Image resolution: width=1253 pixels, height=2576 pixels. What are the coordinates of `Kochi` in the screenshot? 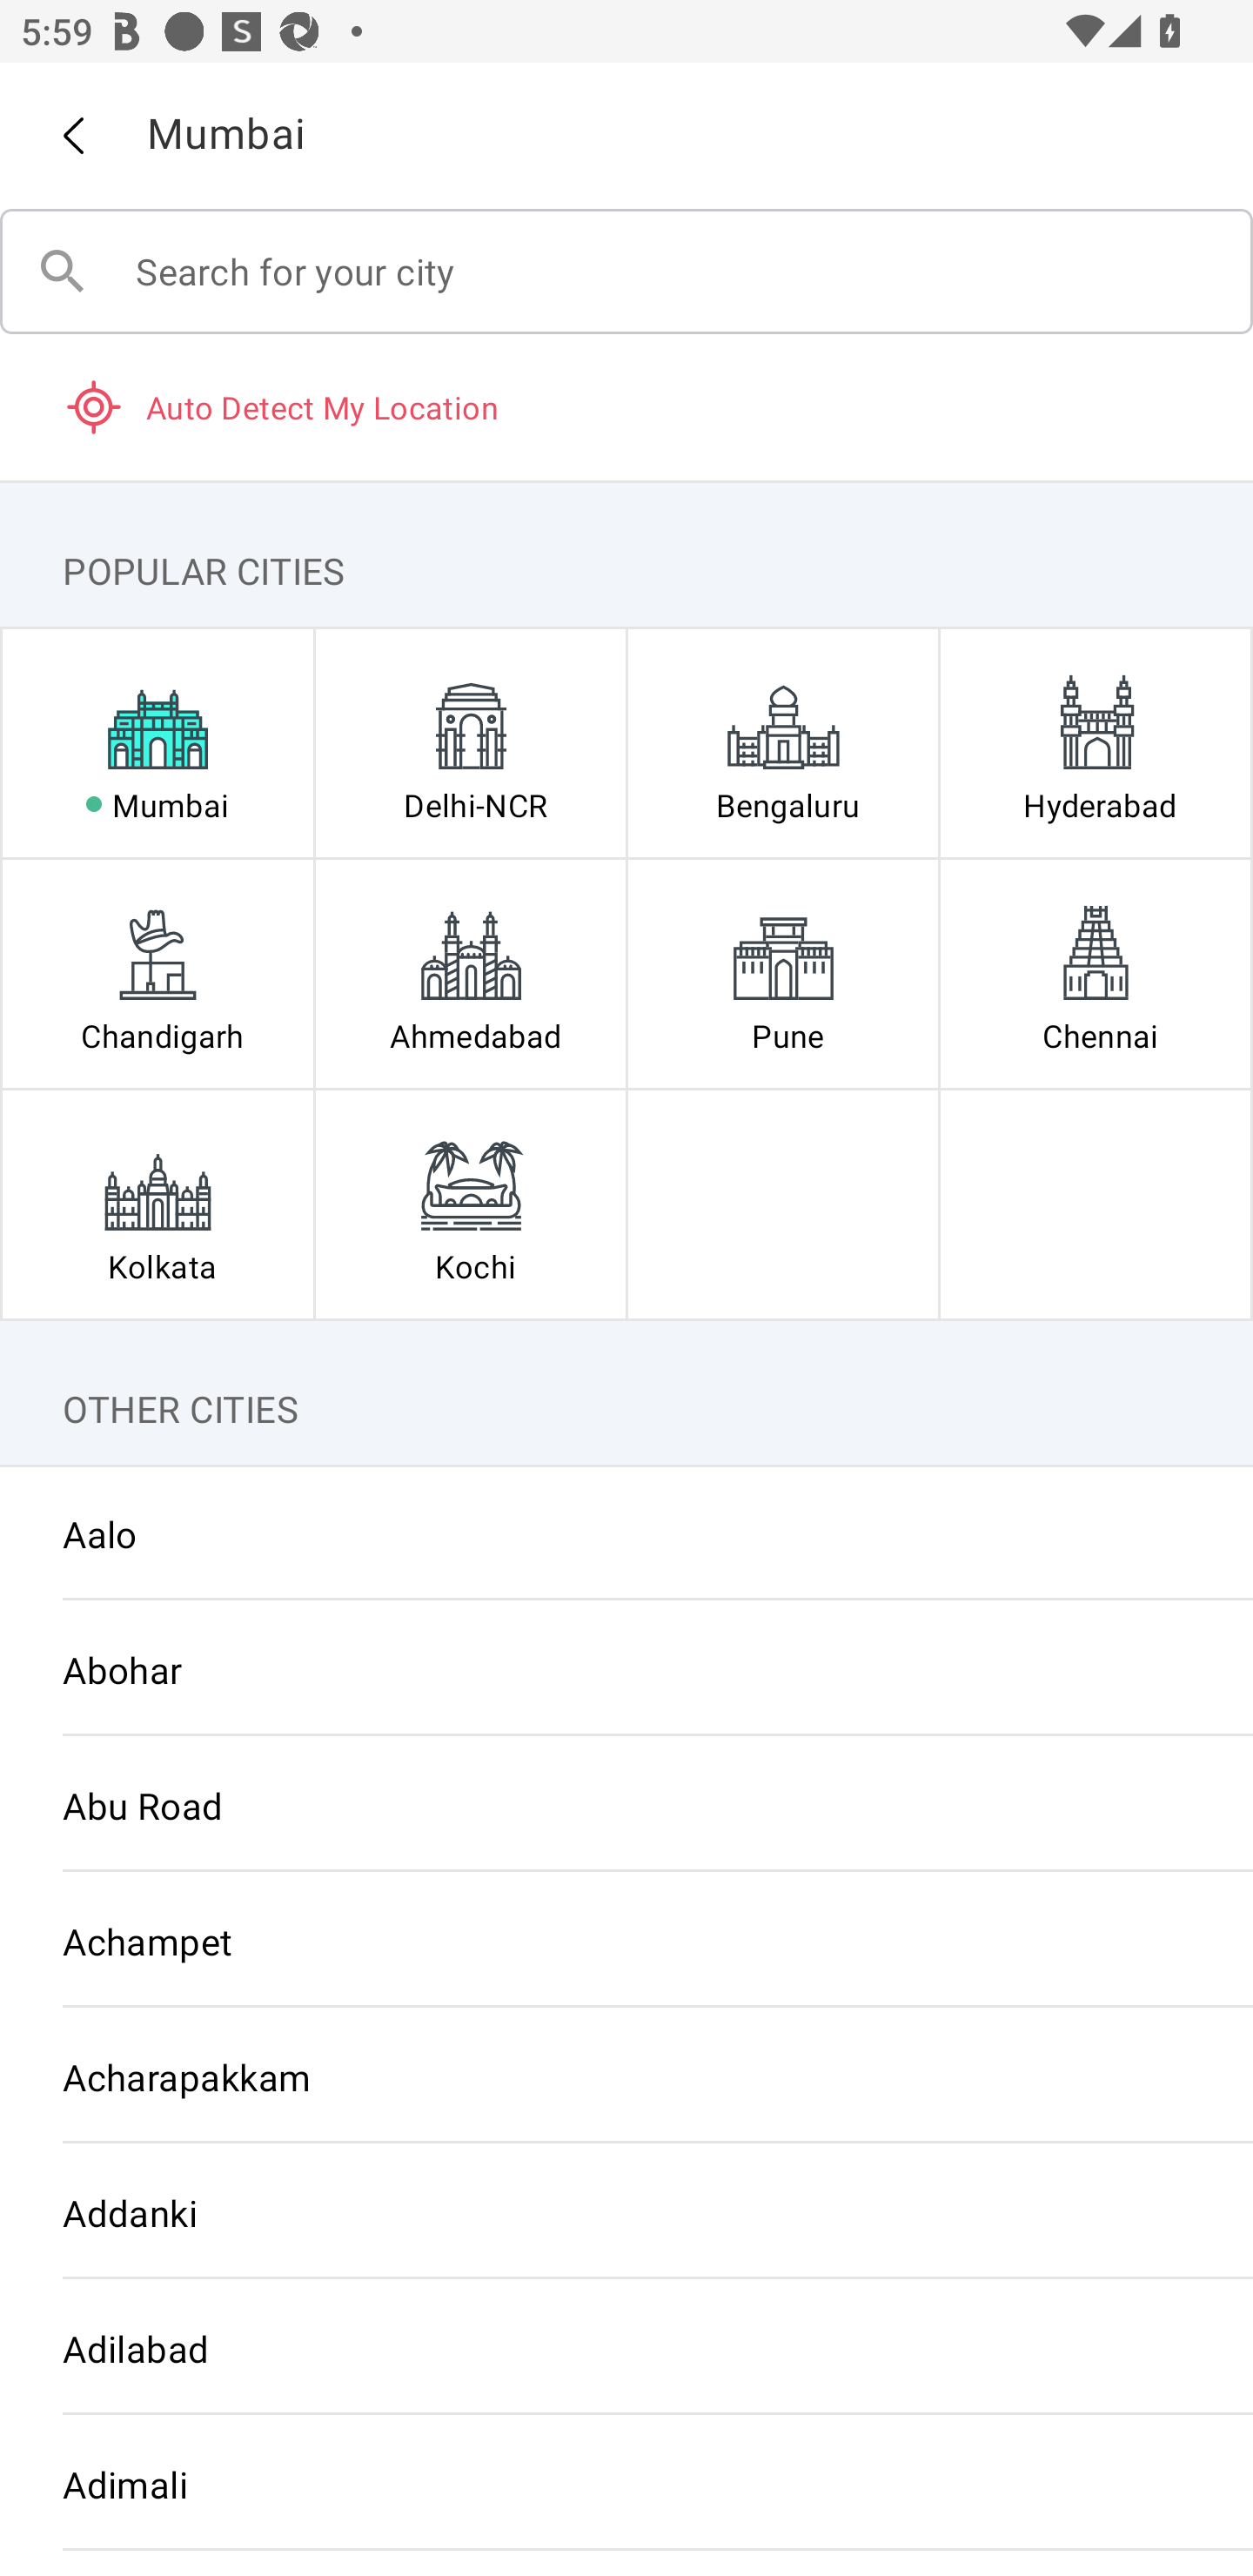 It's located at (470, 1204).